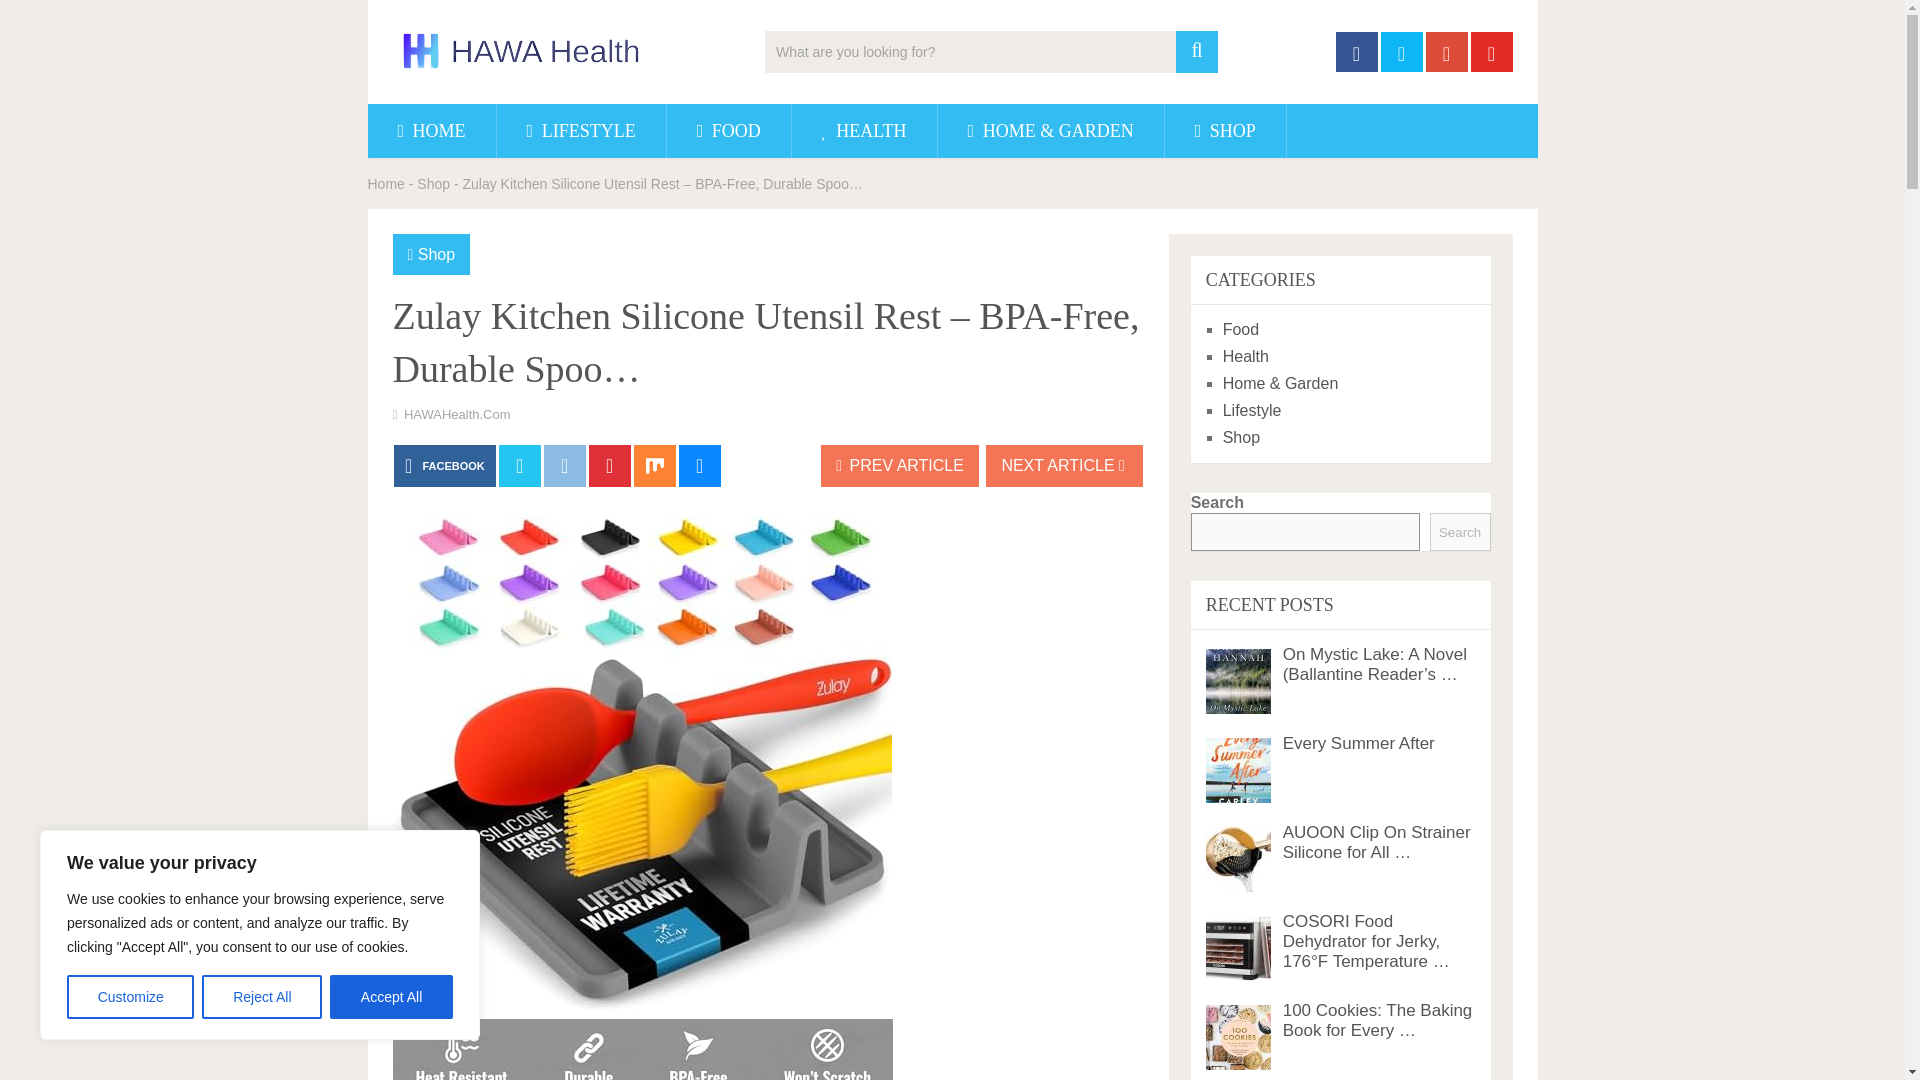  Describe the element at coordinates (900, 466) in the screenshot. I see `PREV ARTICLE` at that location.